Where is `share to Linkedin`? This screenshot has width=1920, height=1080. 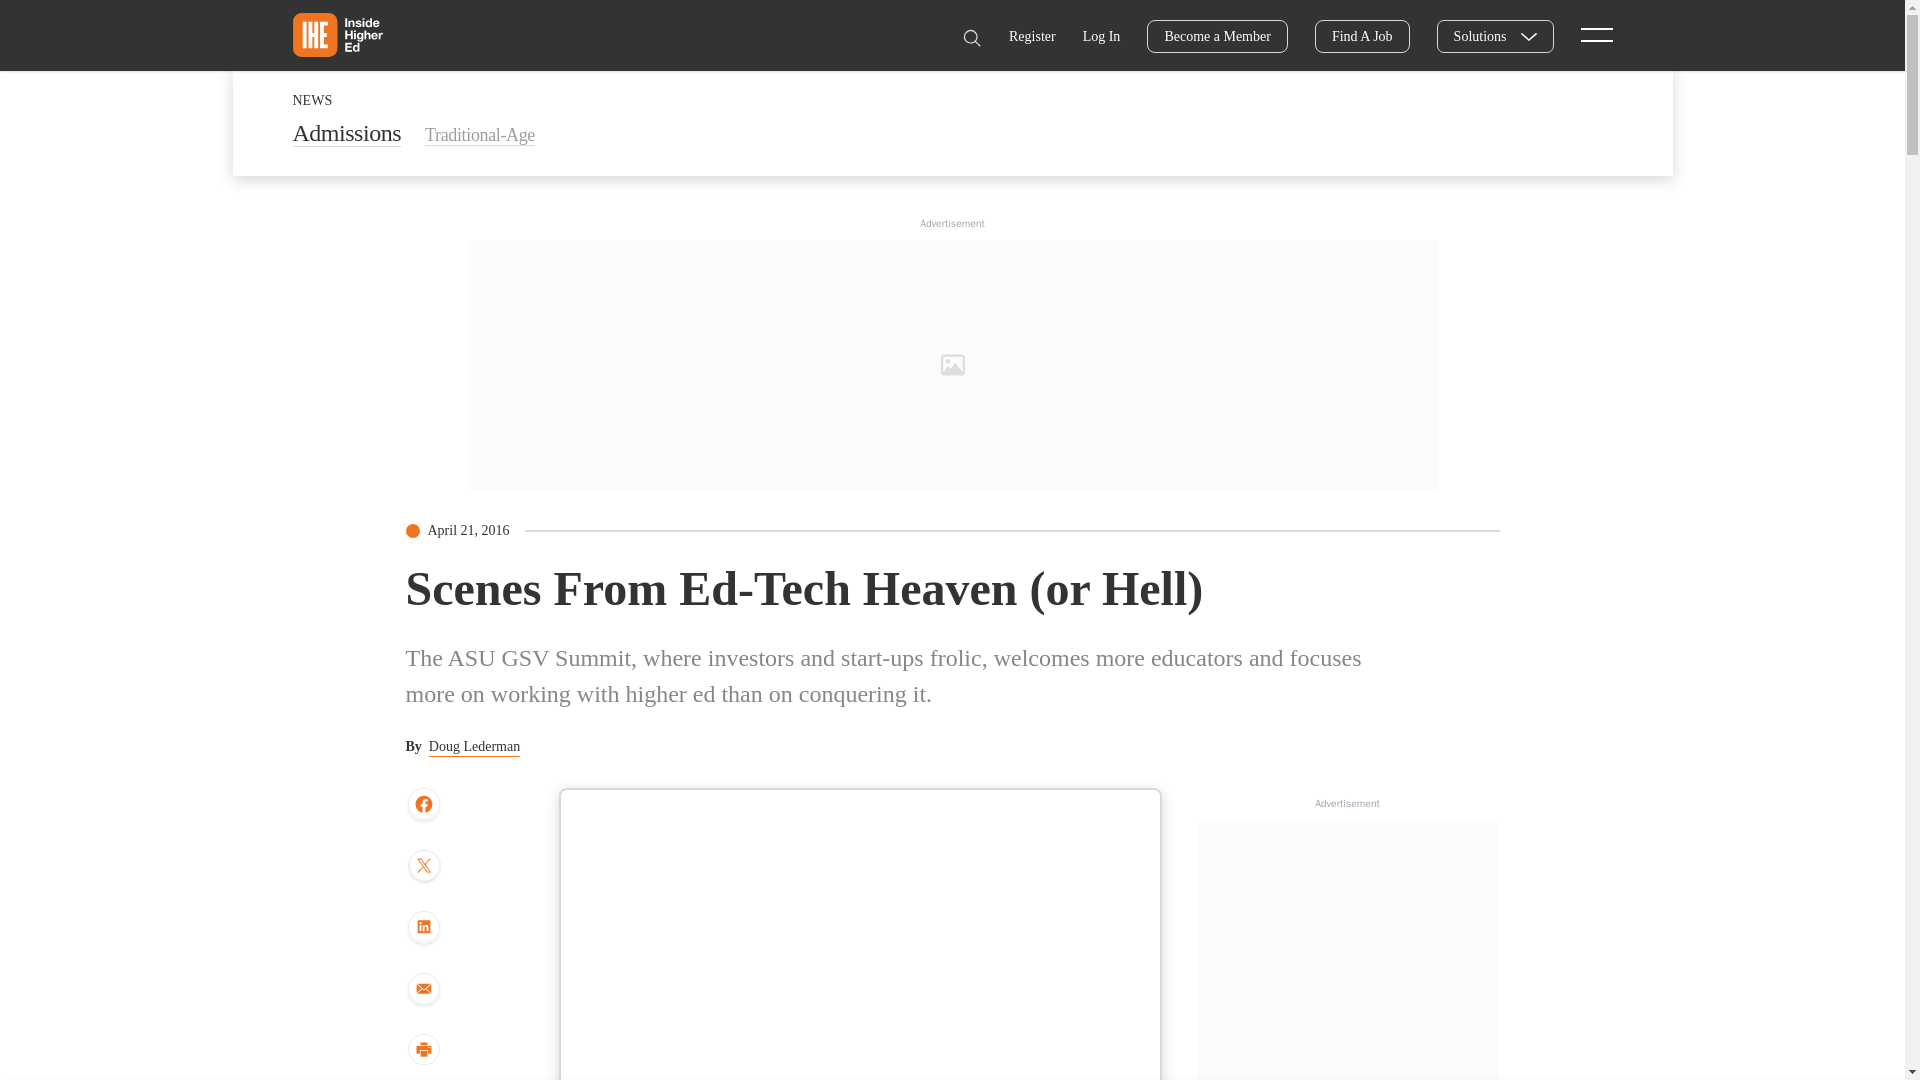
share to Linkedin is located at coordinates (423, 928).